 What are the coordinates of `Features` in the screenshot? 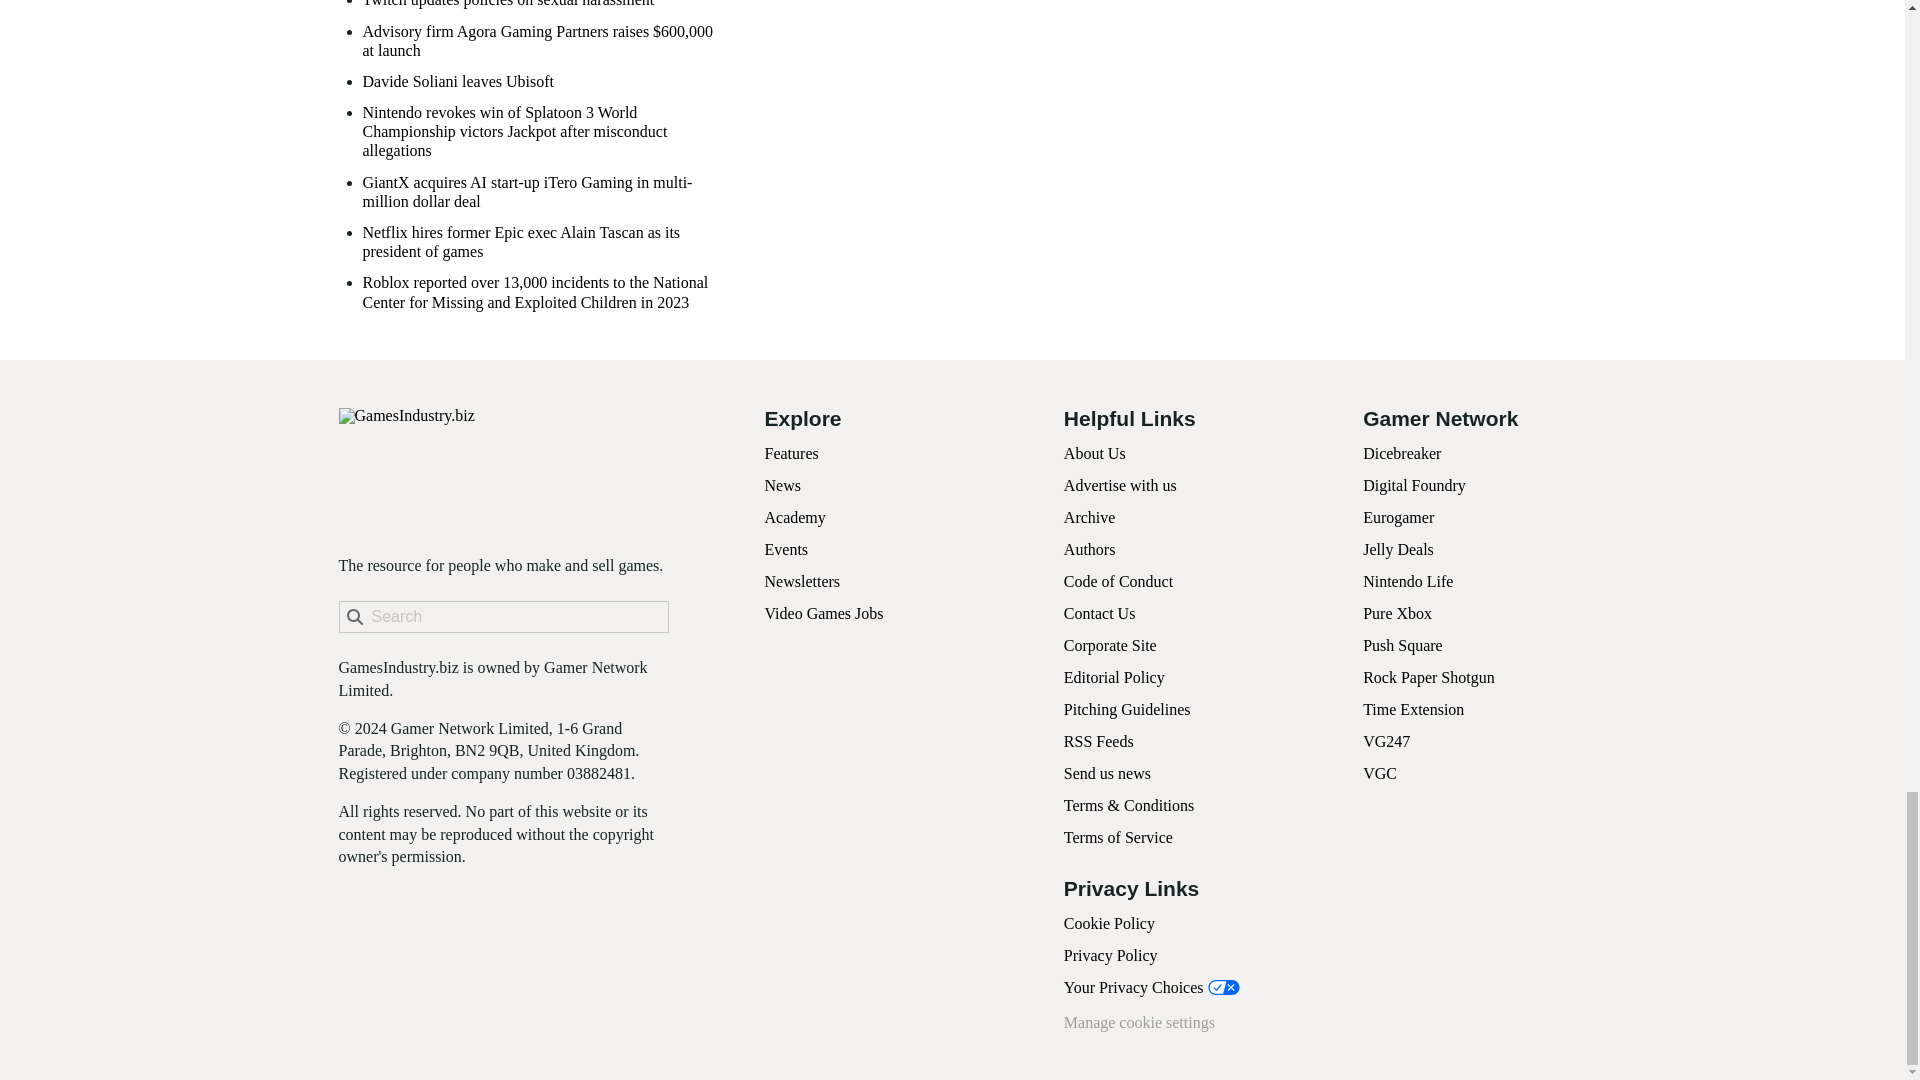 It's located at (790, 453).